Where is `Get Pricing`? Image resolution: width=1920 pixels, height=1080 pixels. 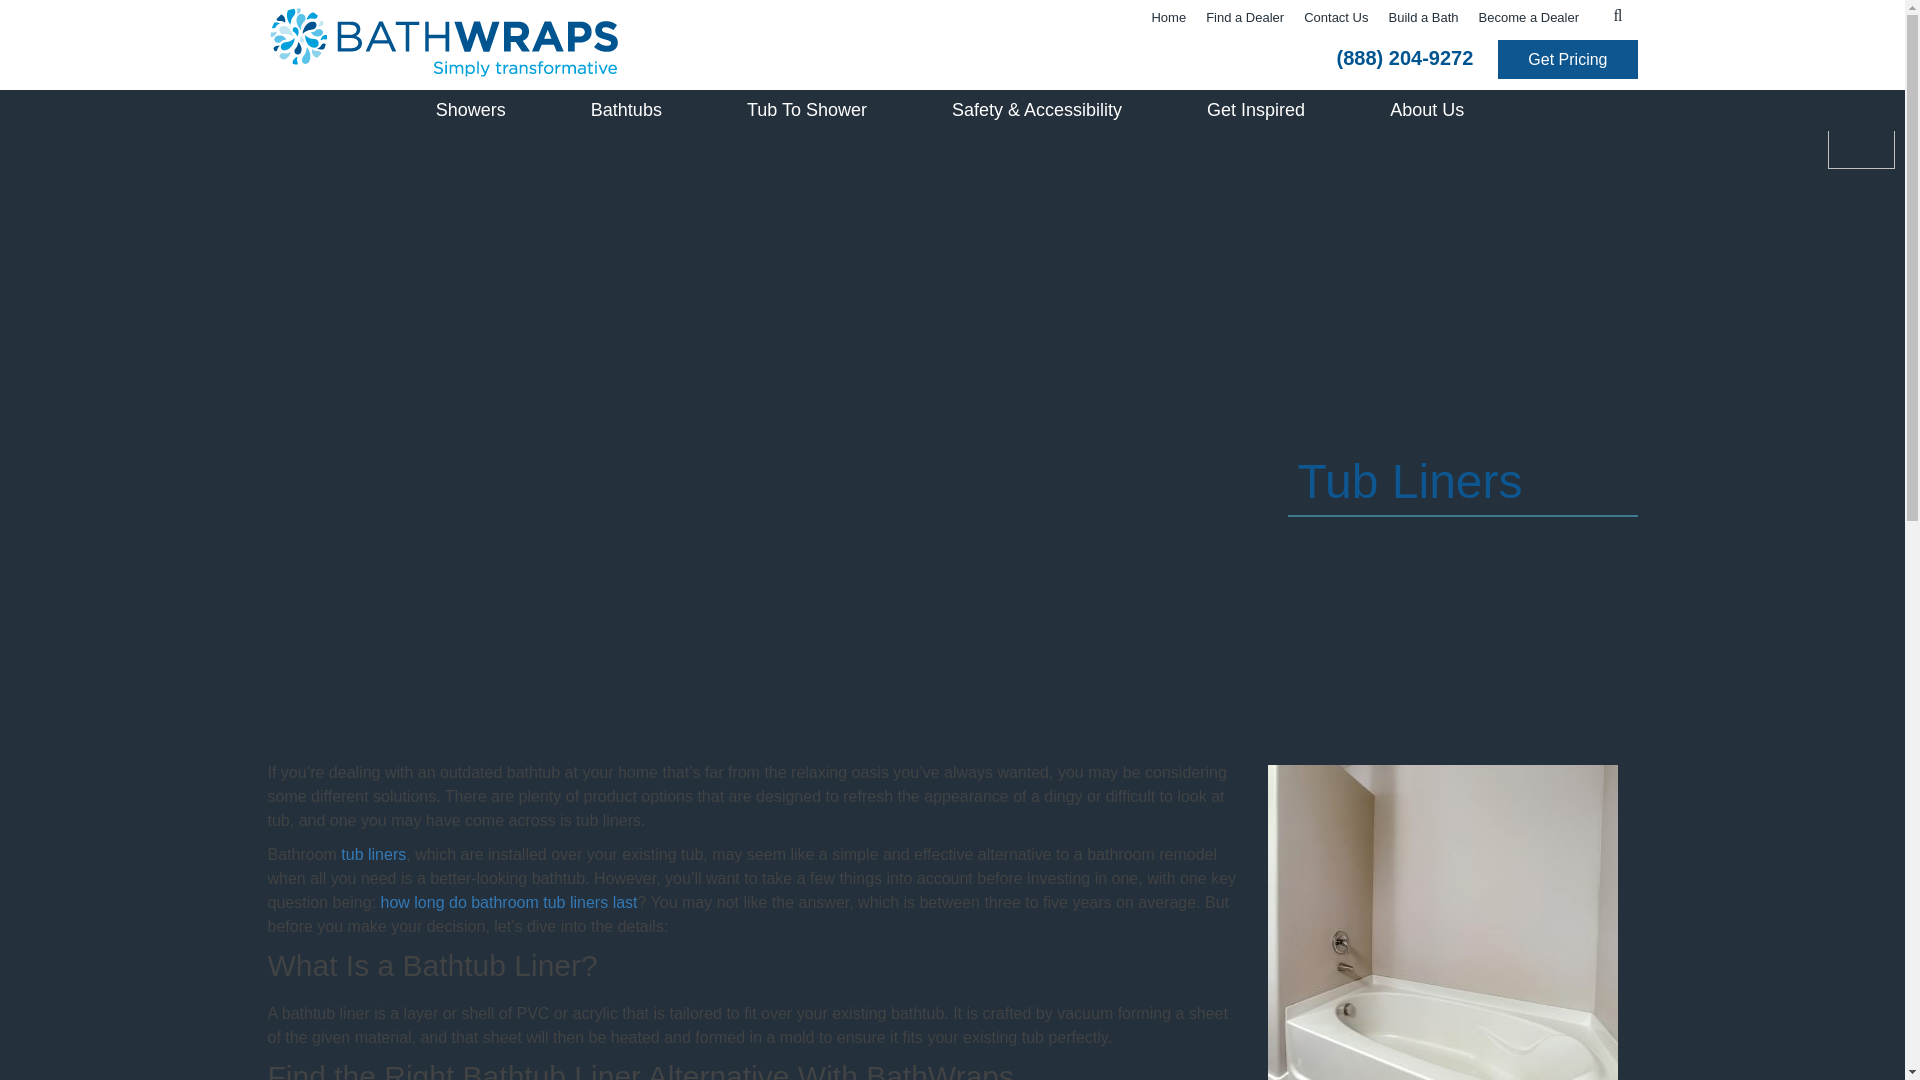 Get Pricing is located at coordinates (1567, 58).